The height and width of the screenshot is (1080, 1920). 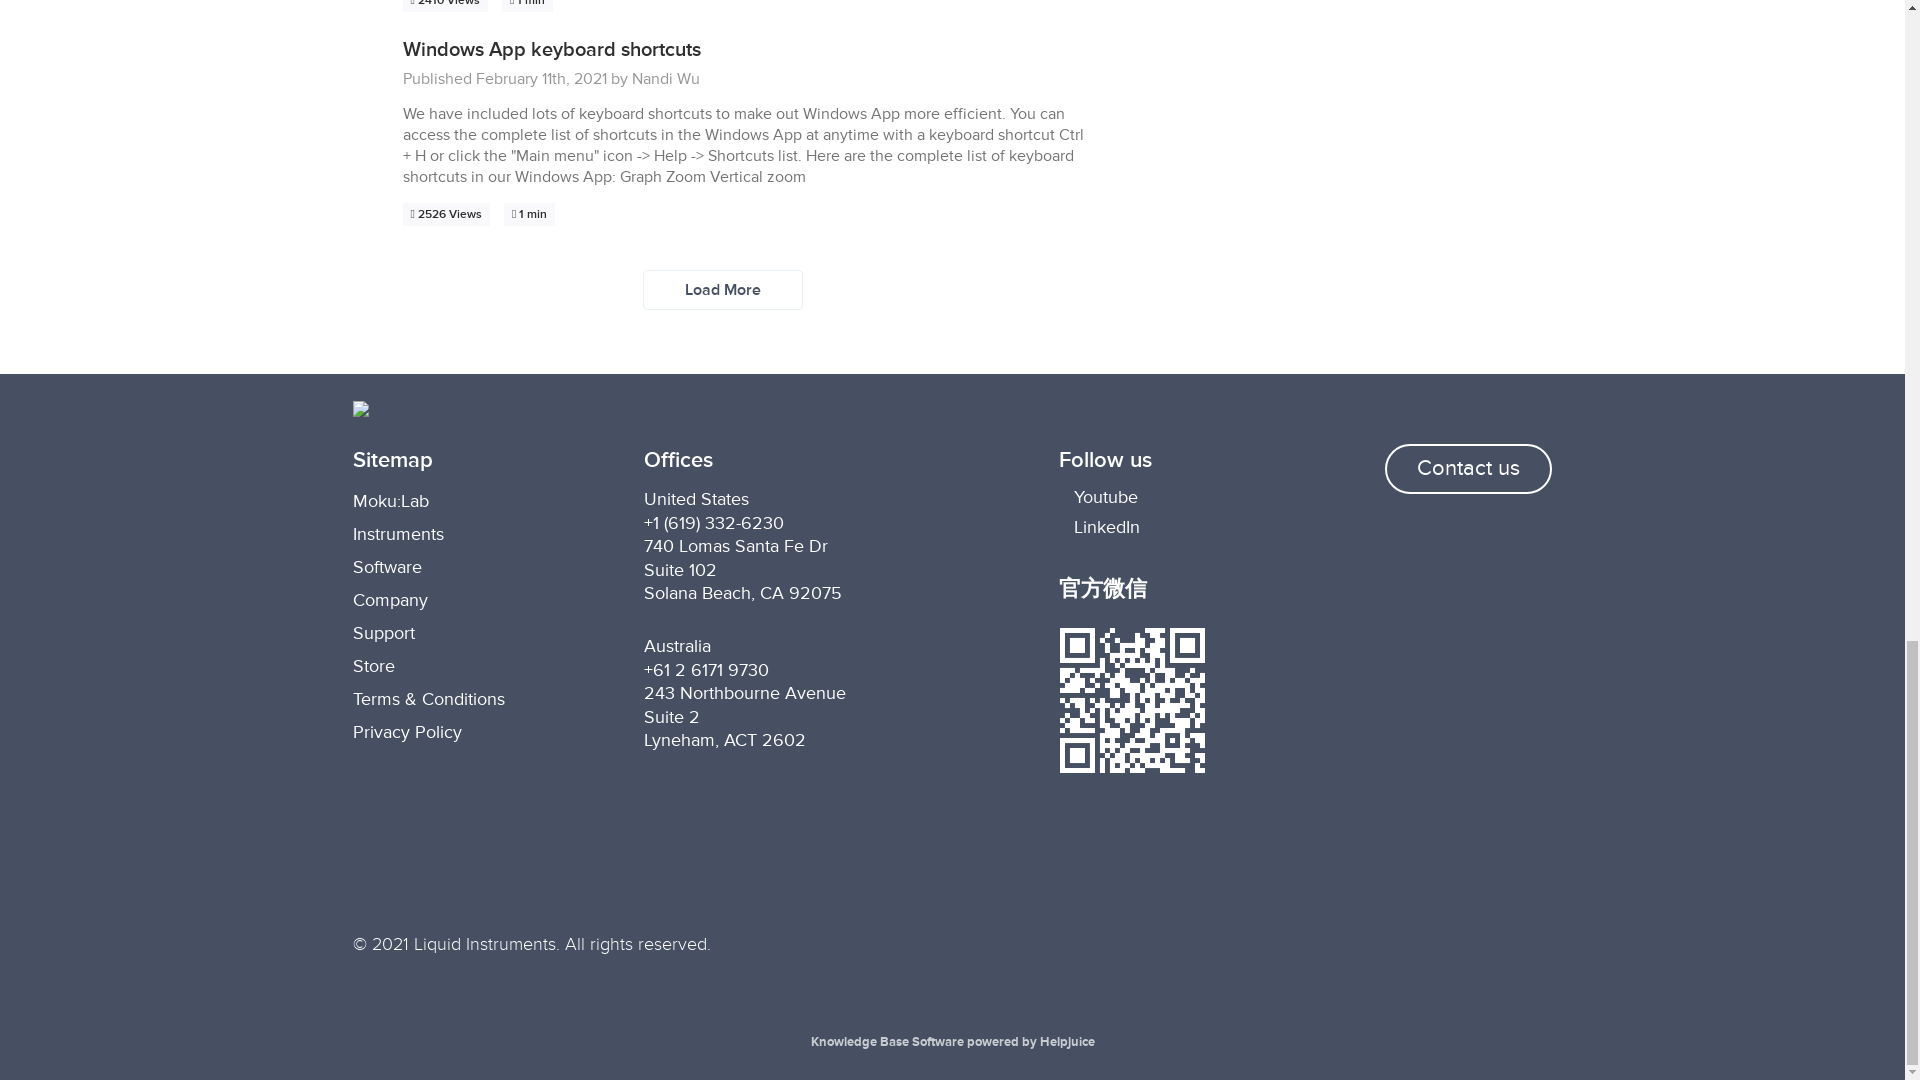 What do you see at coordinates (388, 600) in the screenshot?
I see `Company` at bounding box center [388, 600].